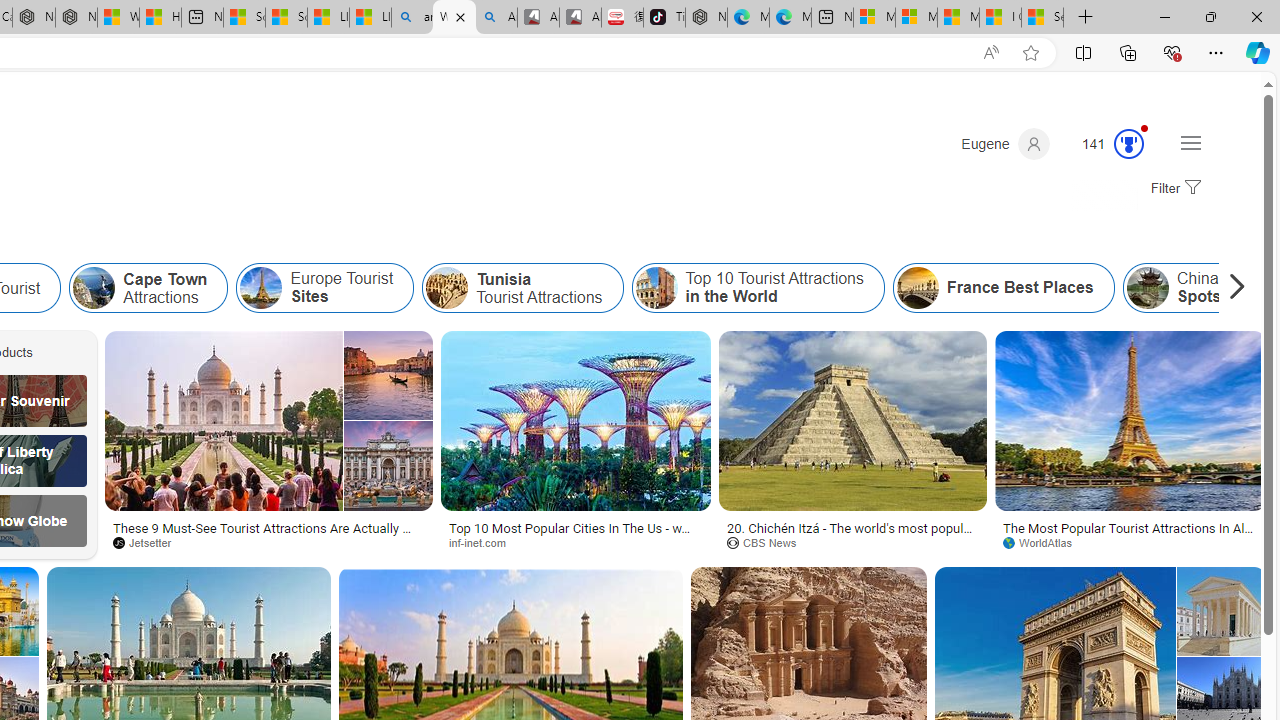  I want to click on Tunisia Tourist Attractions, so click(447, 288).